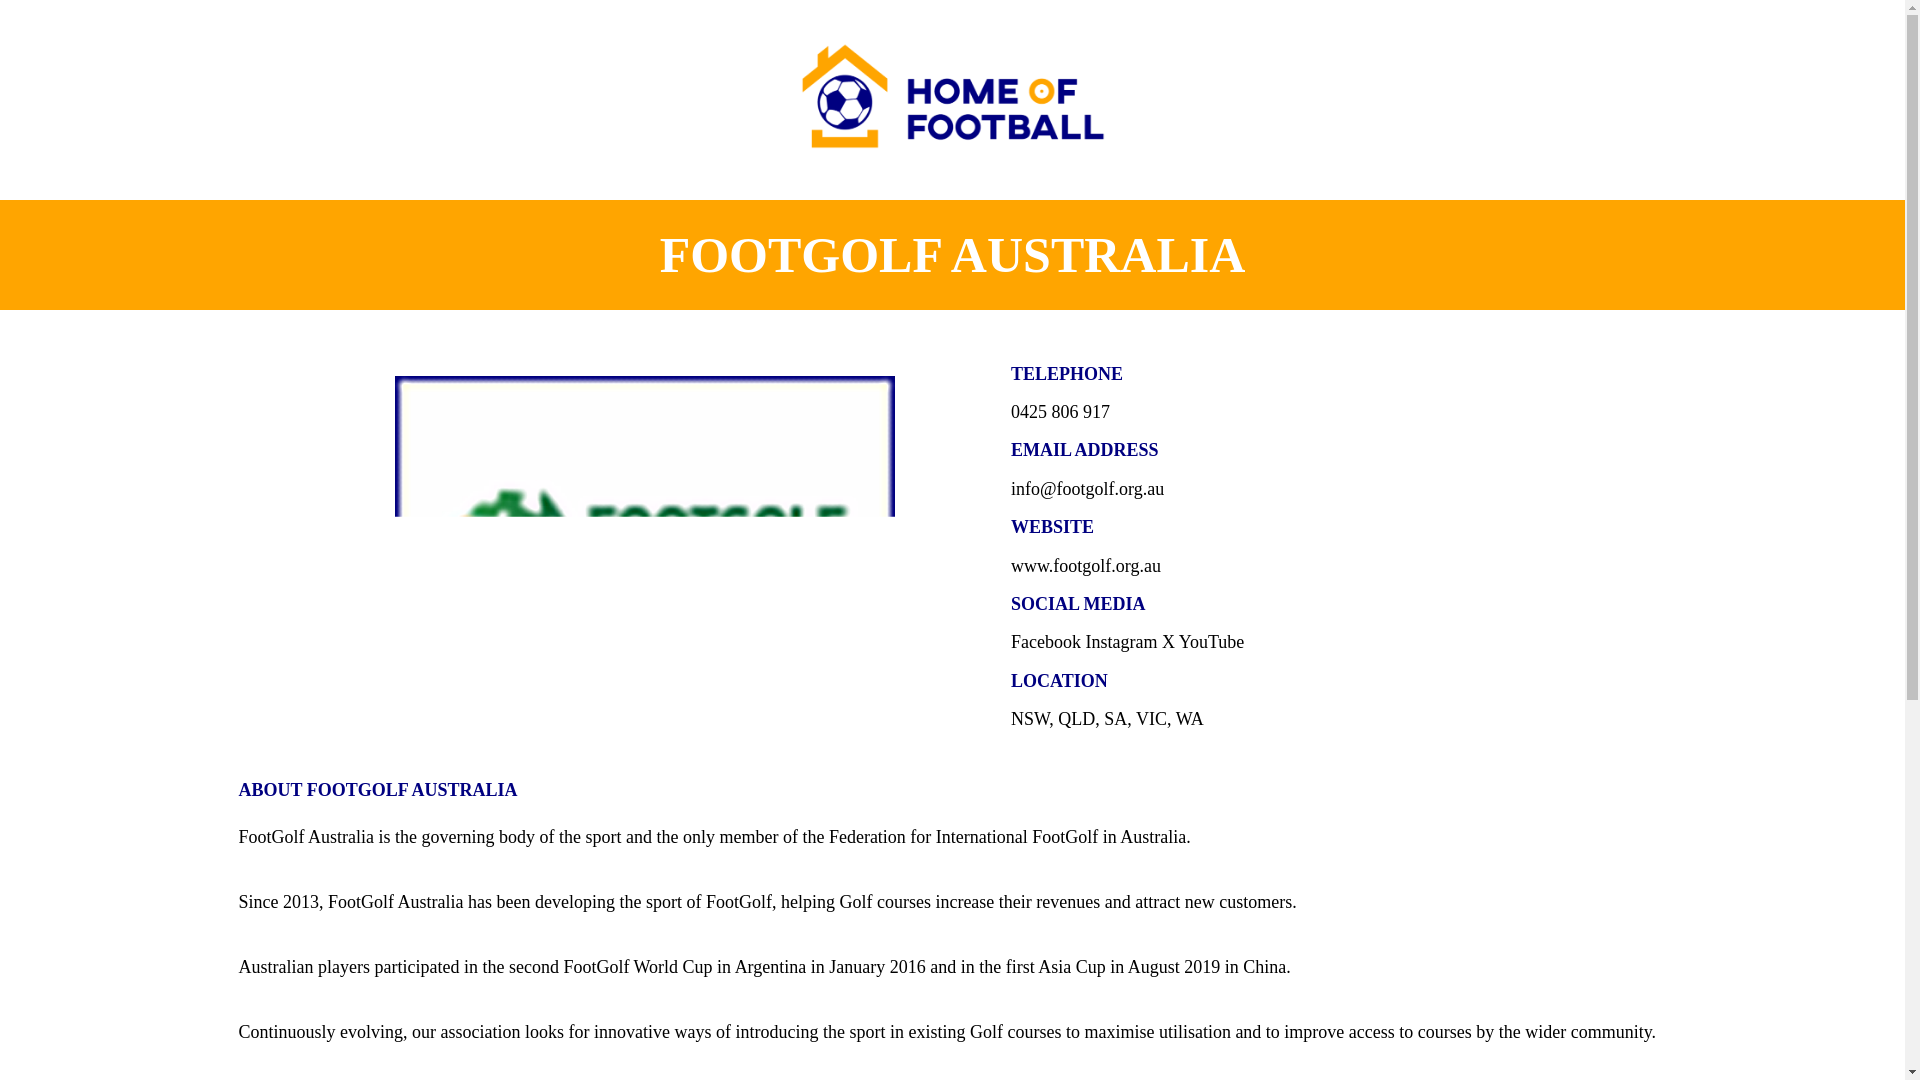 The image size is (1920, 1080). Describe the element at coordinates (952, 96) in the screenshot. I see `Home of Football` at that location.